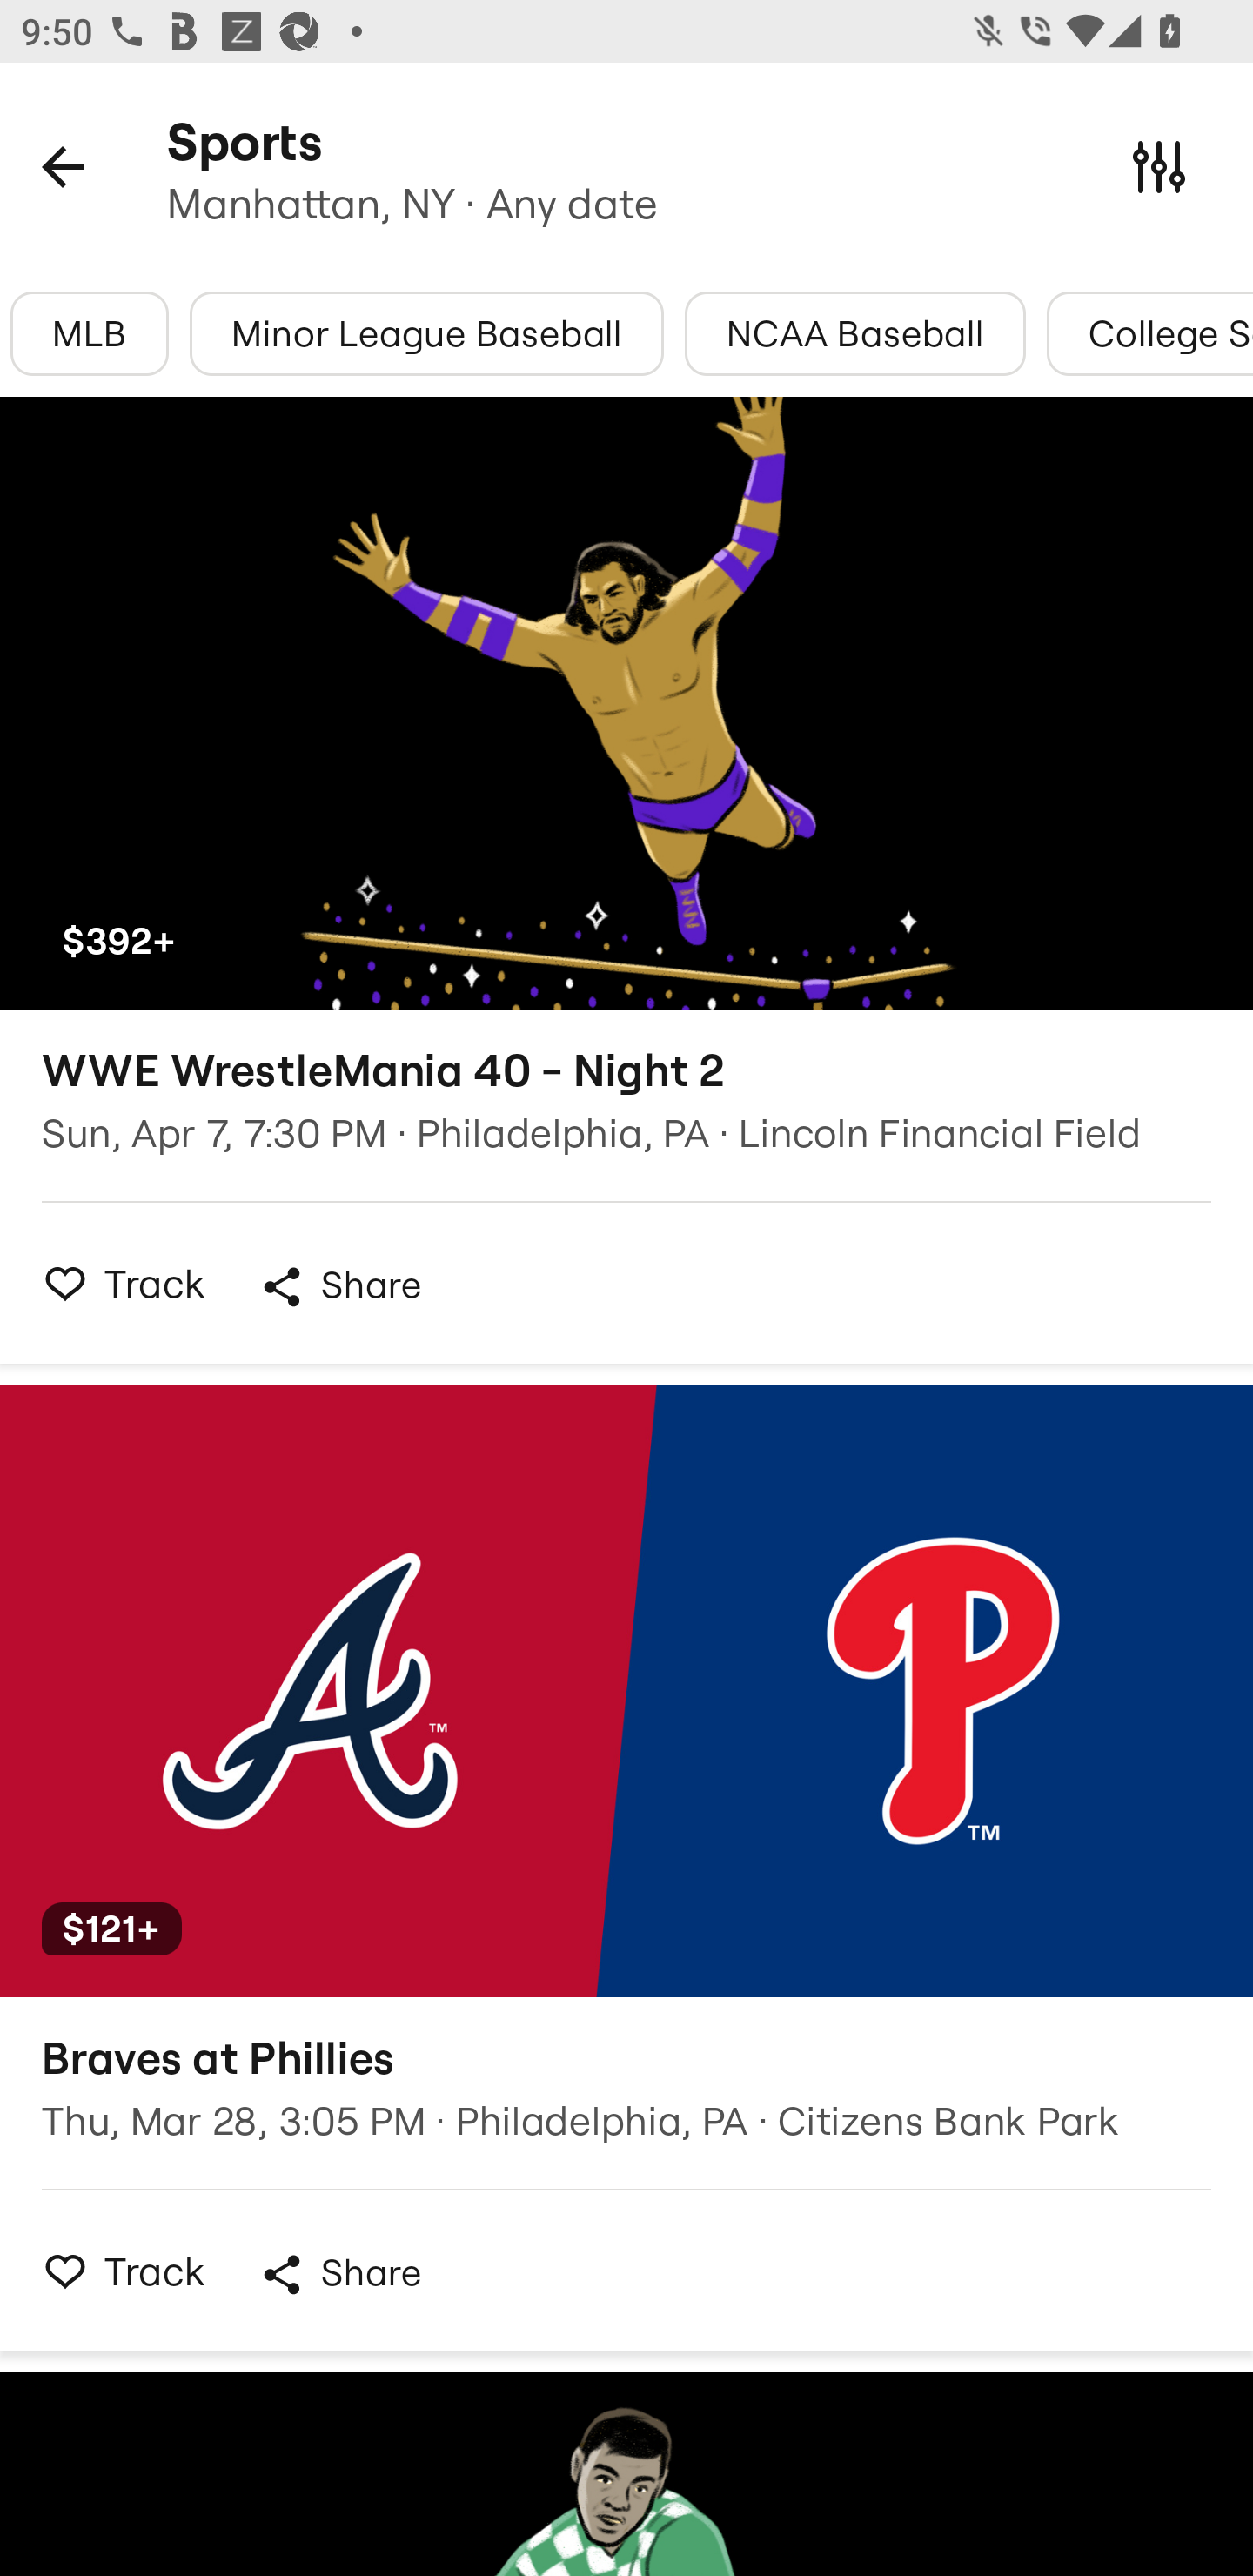  What do you see at coordinates (116, 1283) in the screenshot?
I see `Track` at bounding box center [116, 1283].